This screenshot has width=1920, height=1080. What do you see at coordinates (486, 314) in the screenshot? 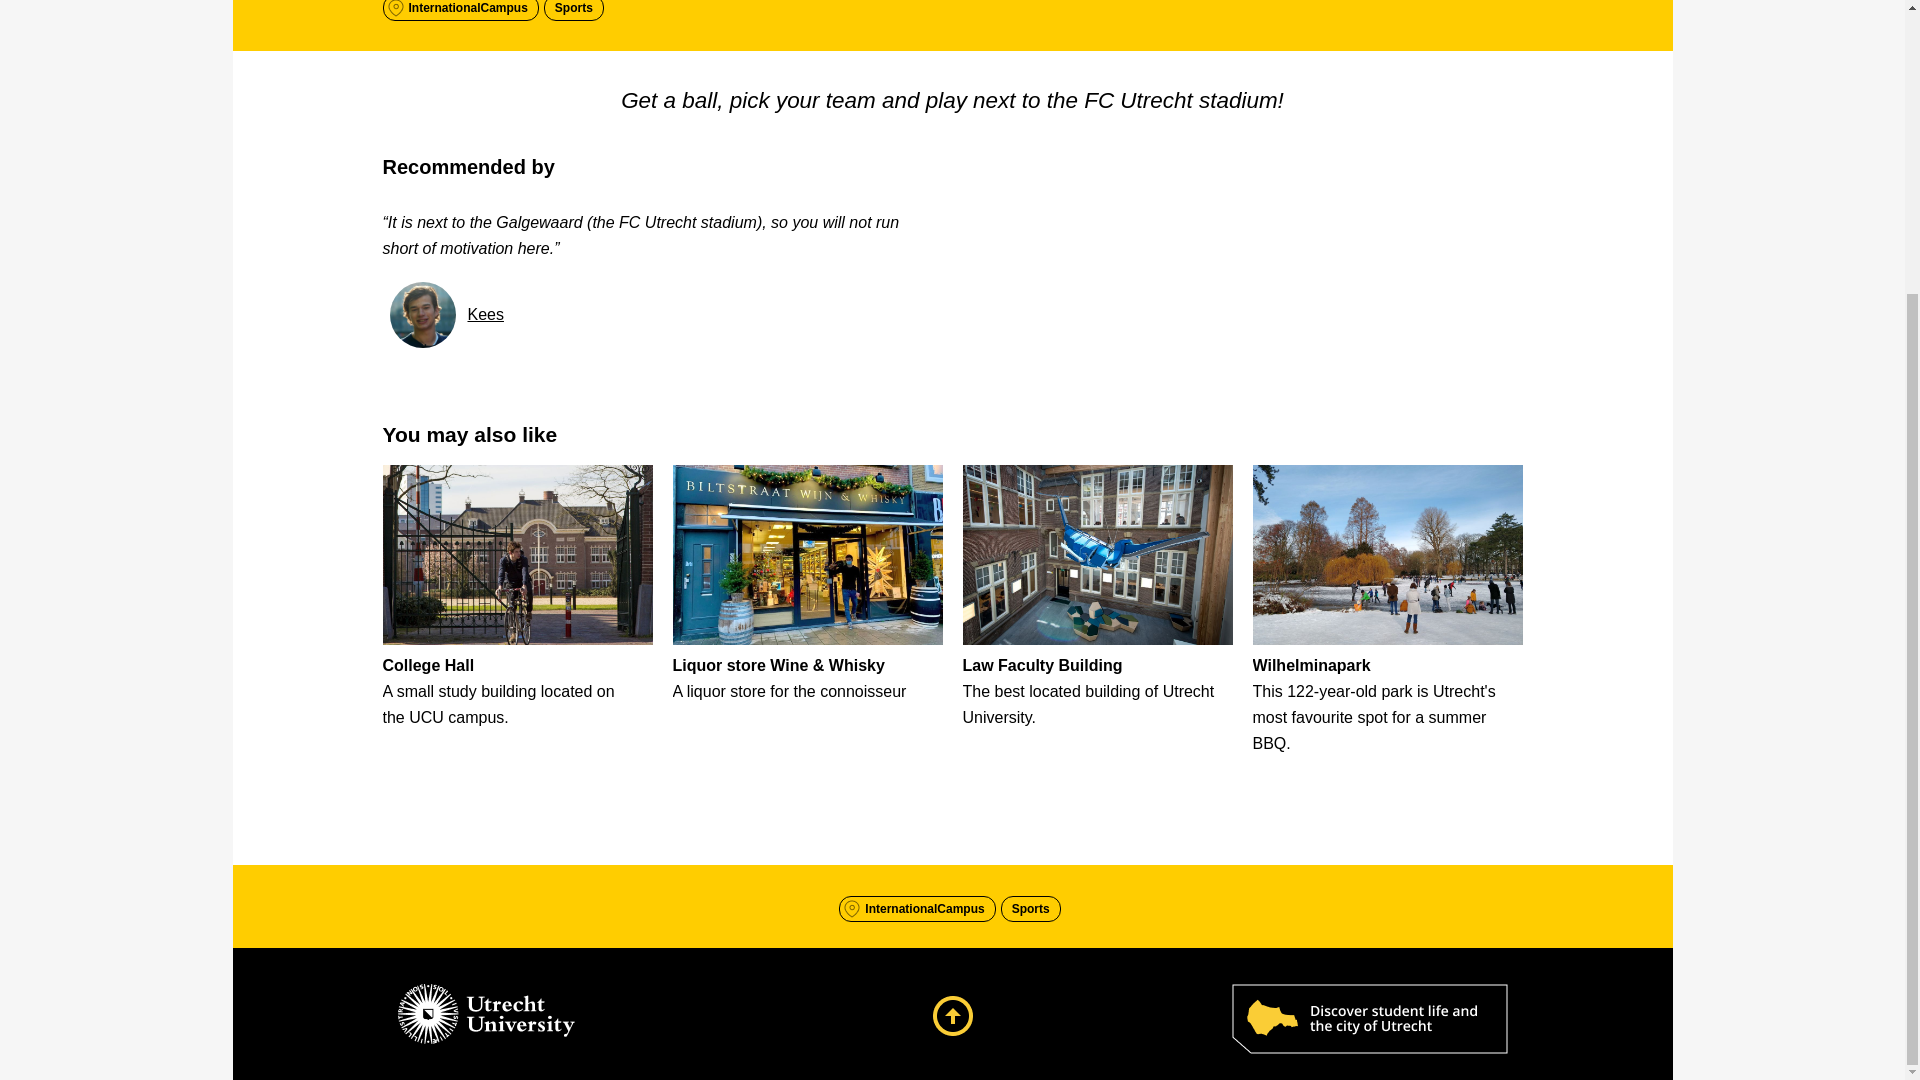
I see `Kees` at bounding box center [486, 314].